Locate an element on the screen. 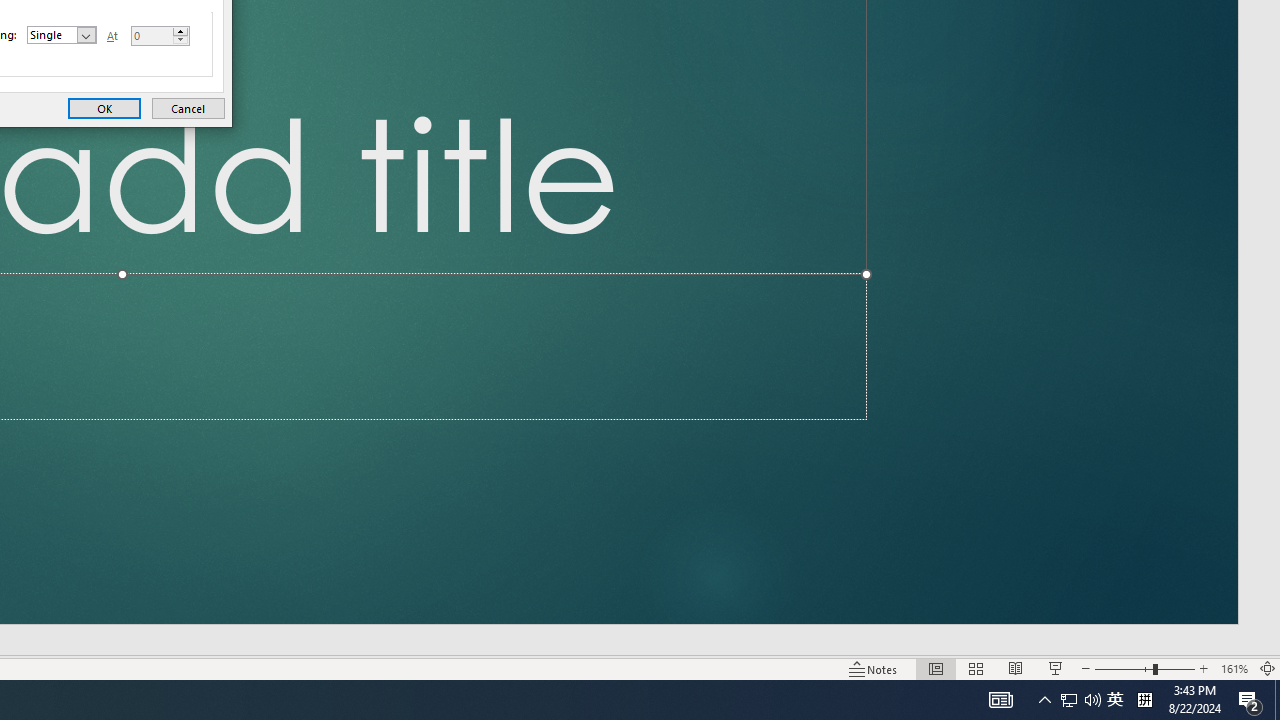 Image resolution: width=1280 pixels, height=720 pixels. Show desktop is located at coordinates (1277, 700).